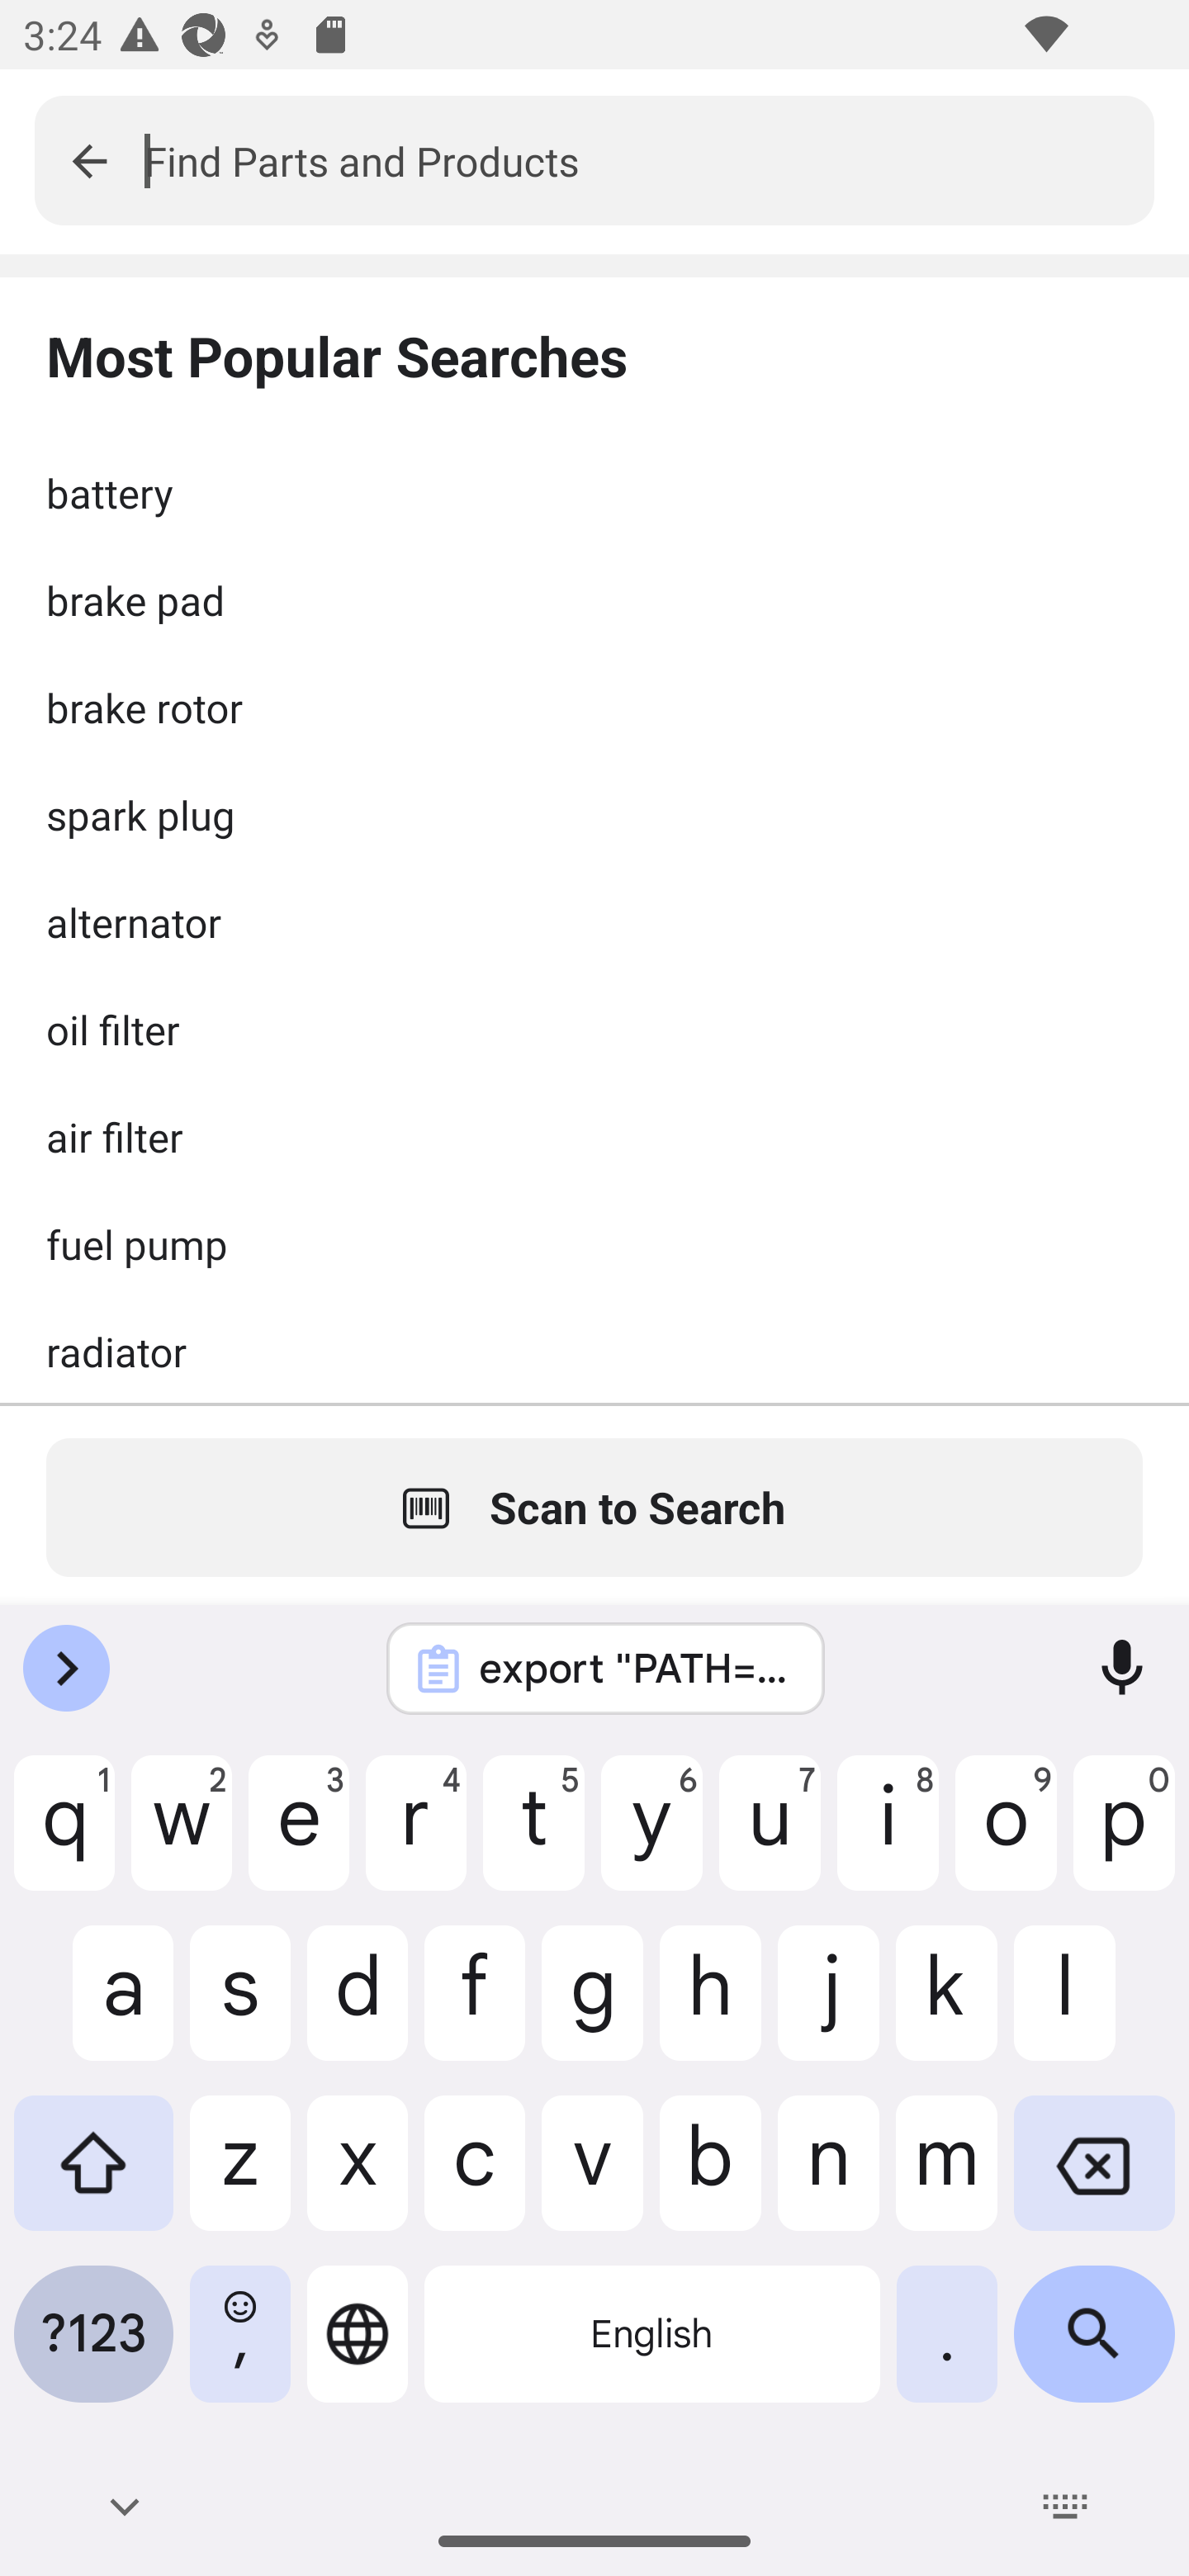 The width and height of the screenshot is (1189, 2576). What do you see at coordinates (89, 160) in the screenshot?
I see `` at bounding box center [89, 160].